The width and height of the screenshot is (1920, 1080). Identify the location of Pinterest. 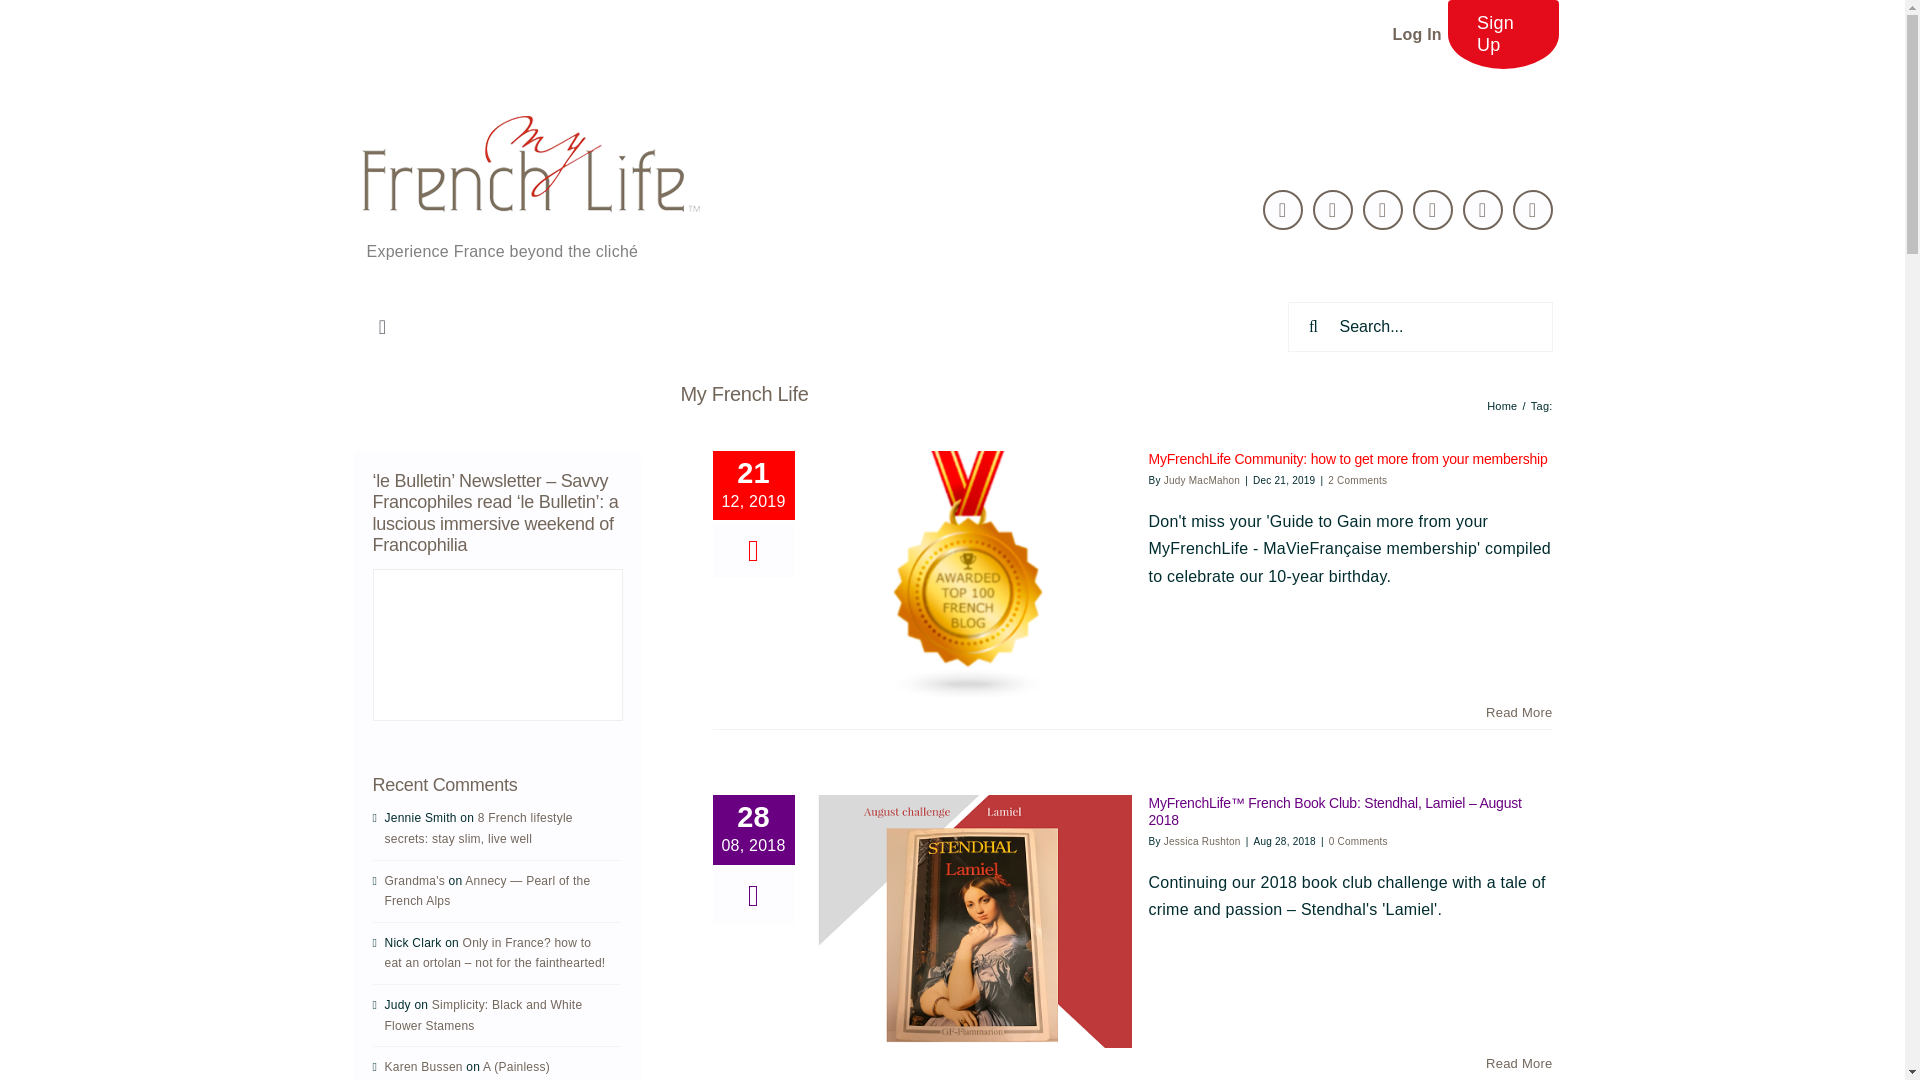
(1433, 210).